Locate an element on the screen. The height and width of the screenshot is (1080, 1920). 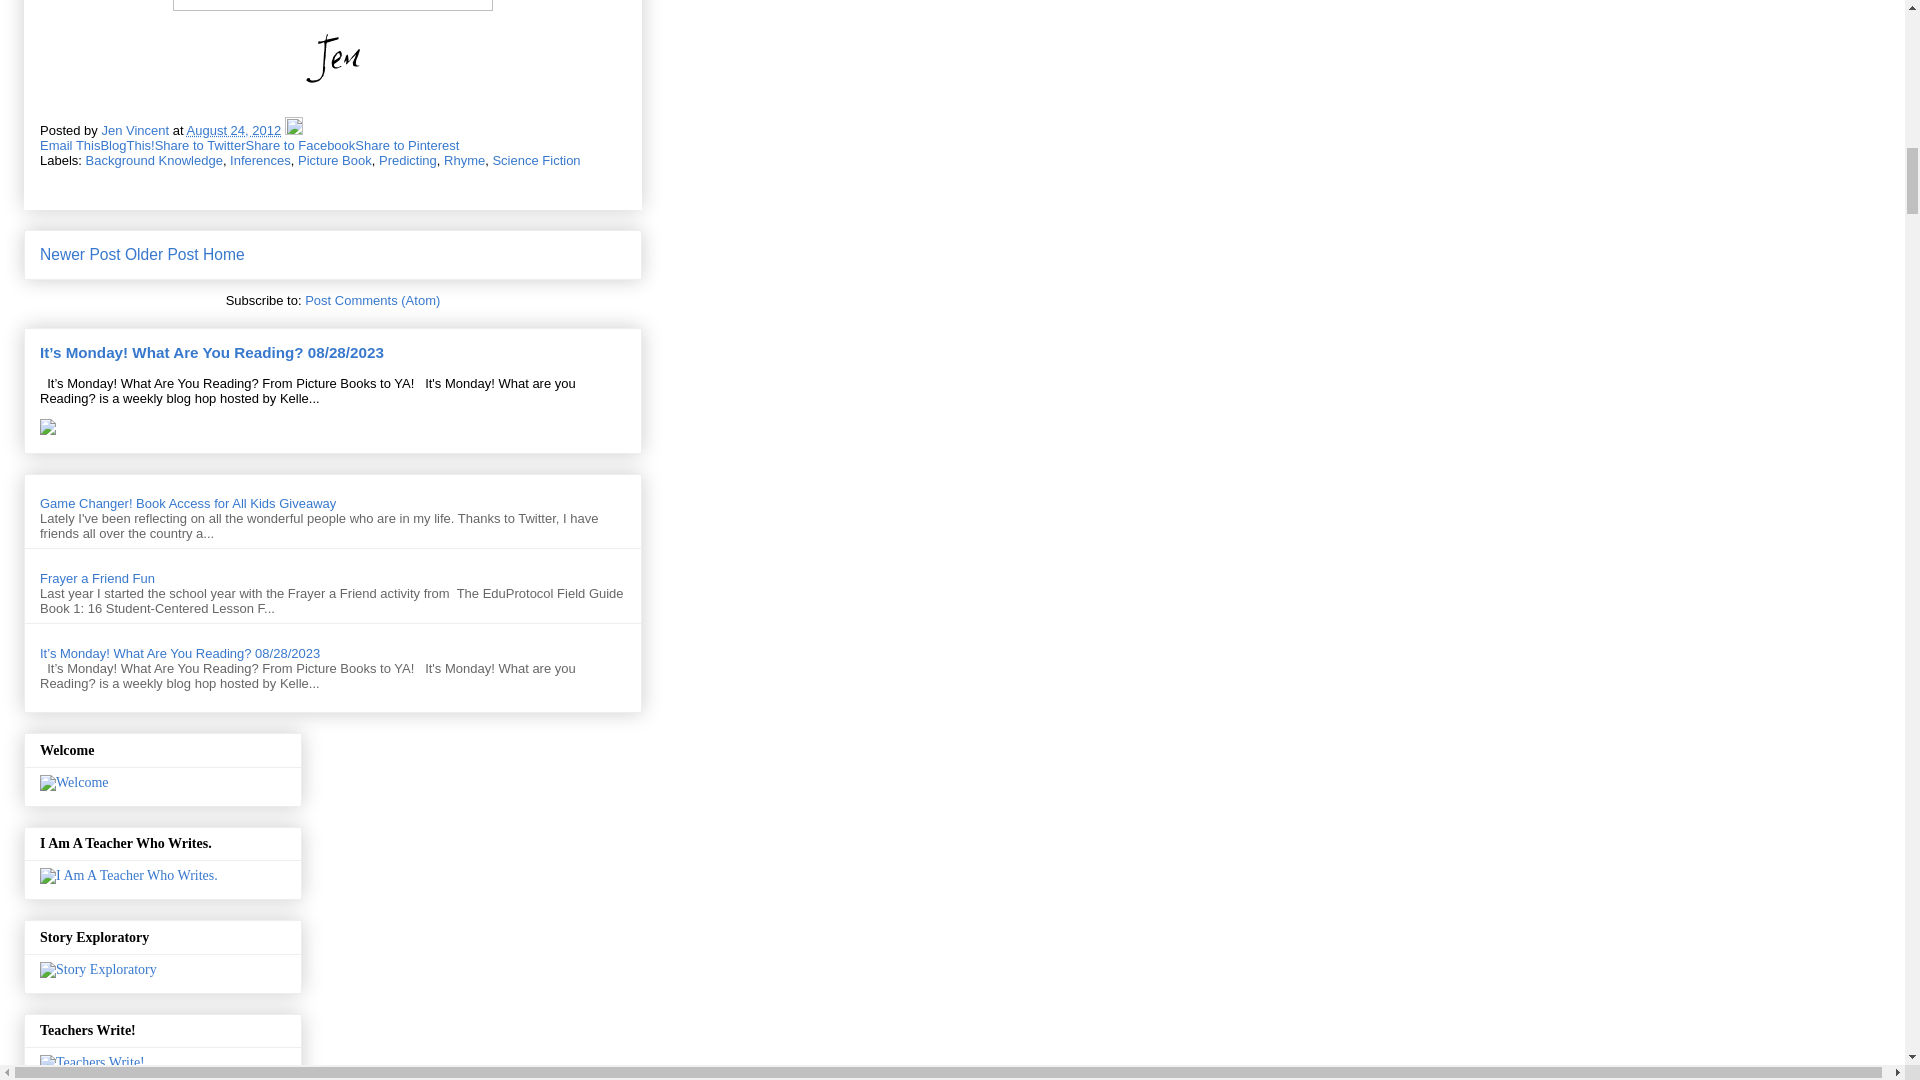
Email This is located at coordinates (70, 146).